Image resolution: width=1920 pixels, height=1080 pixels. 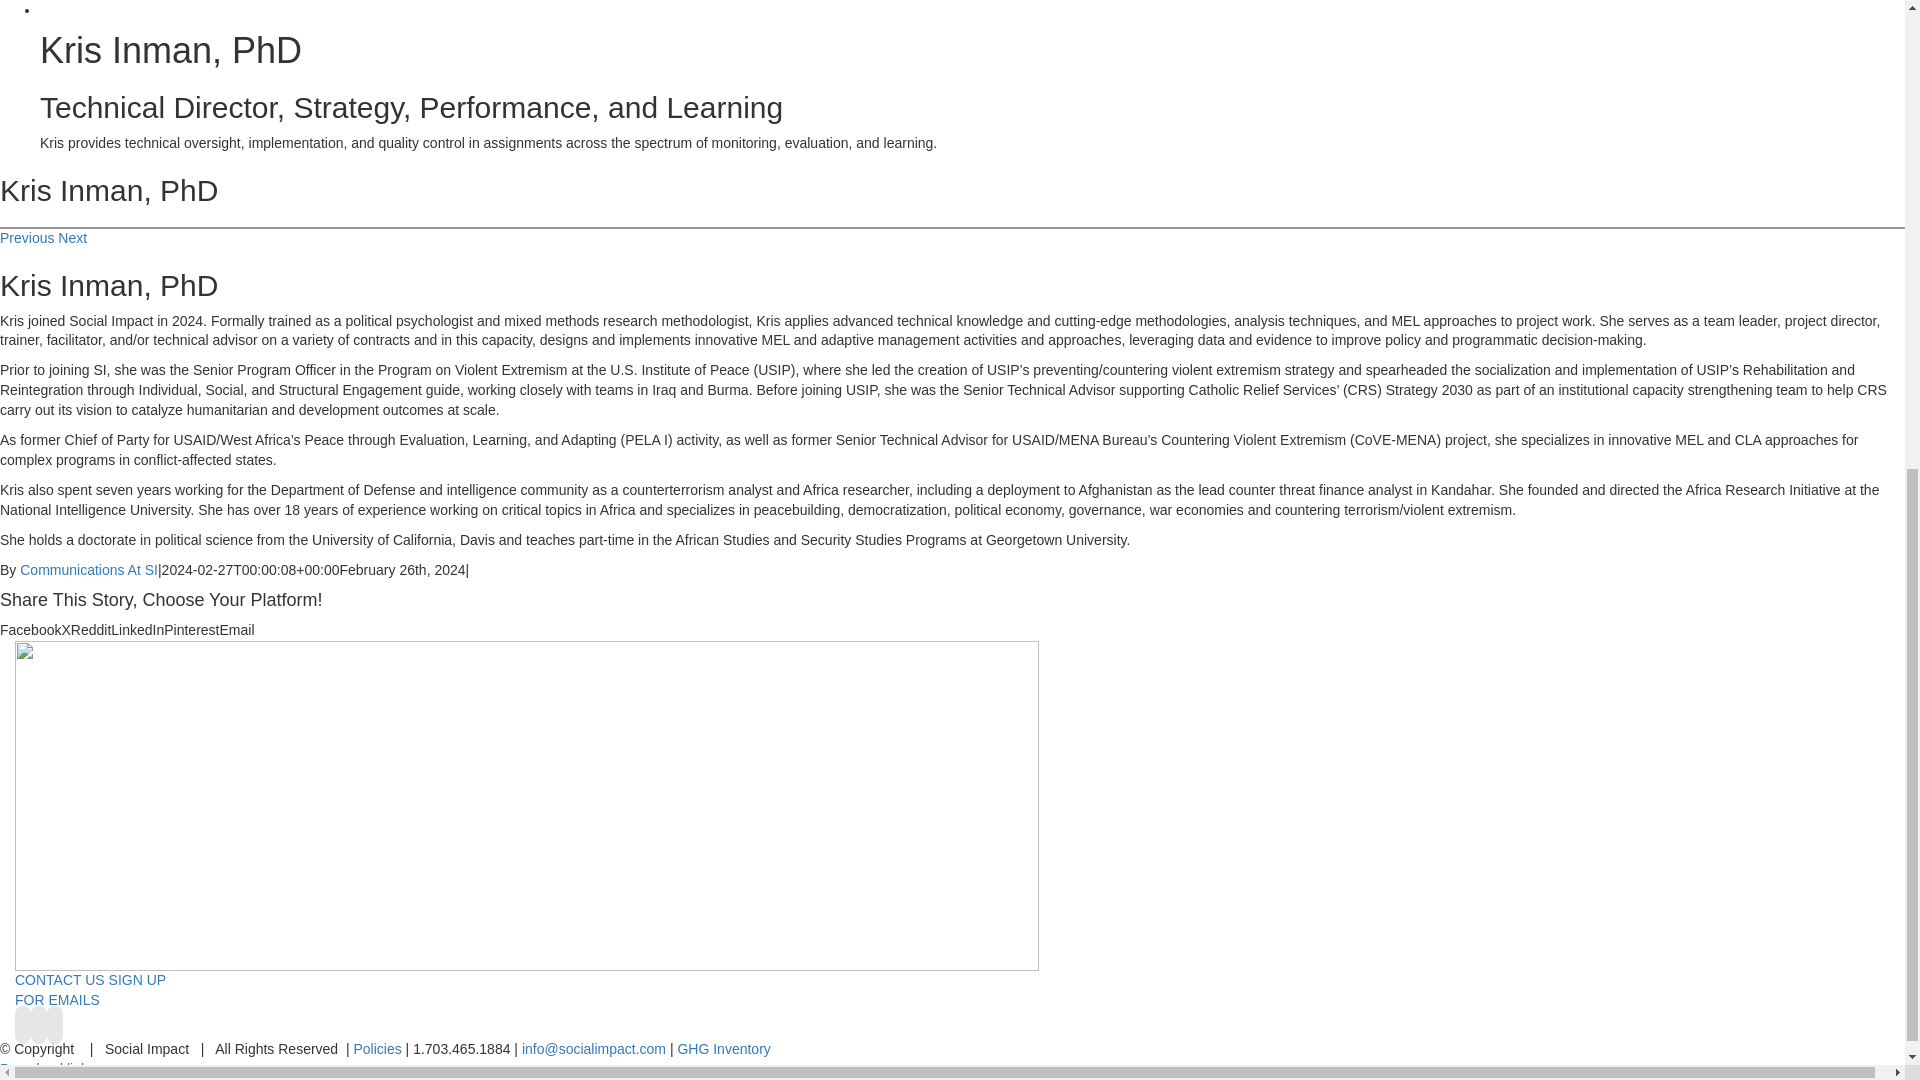 What do you see at coordinates (91, 630) in the screenshot?
I see `Reddit` at bounding box center [91, 630].